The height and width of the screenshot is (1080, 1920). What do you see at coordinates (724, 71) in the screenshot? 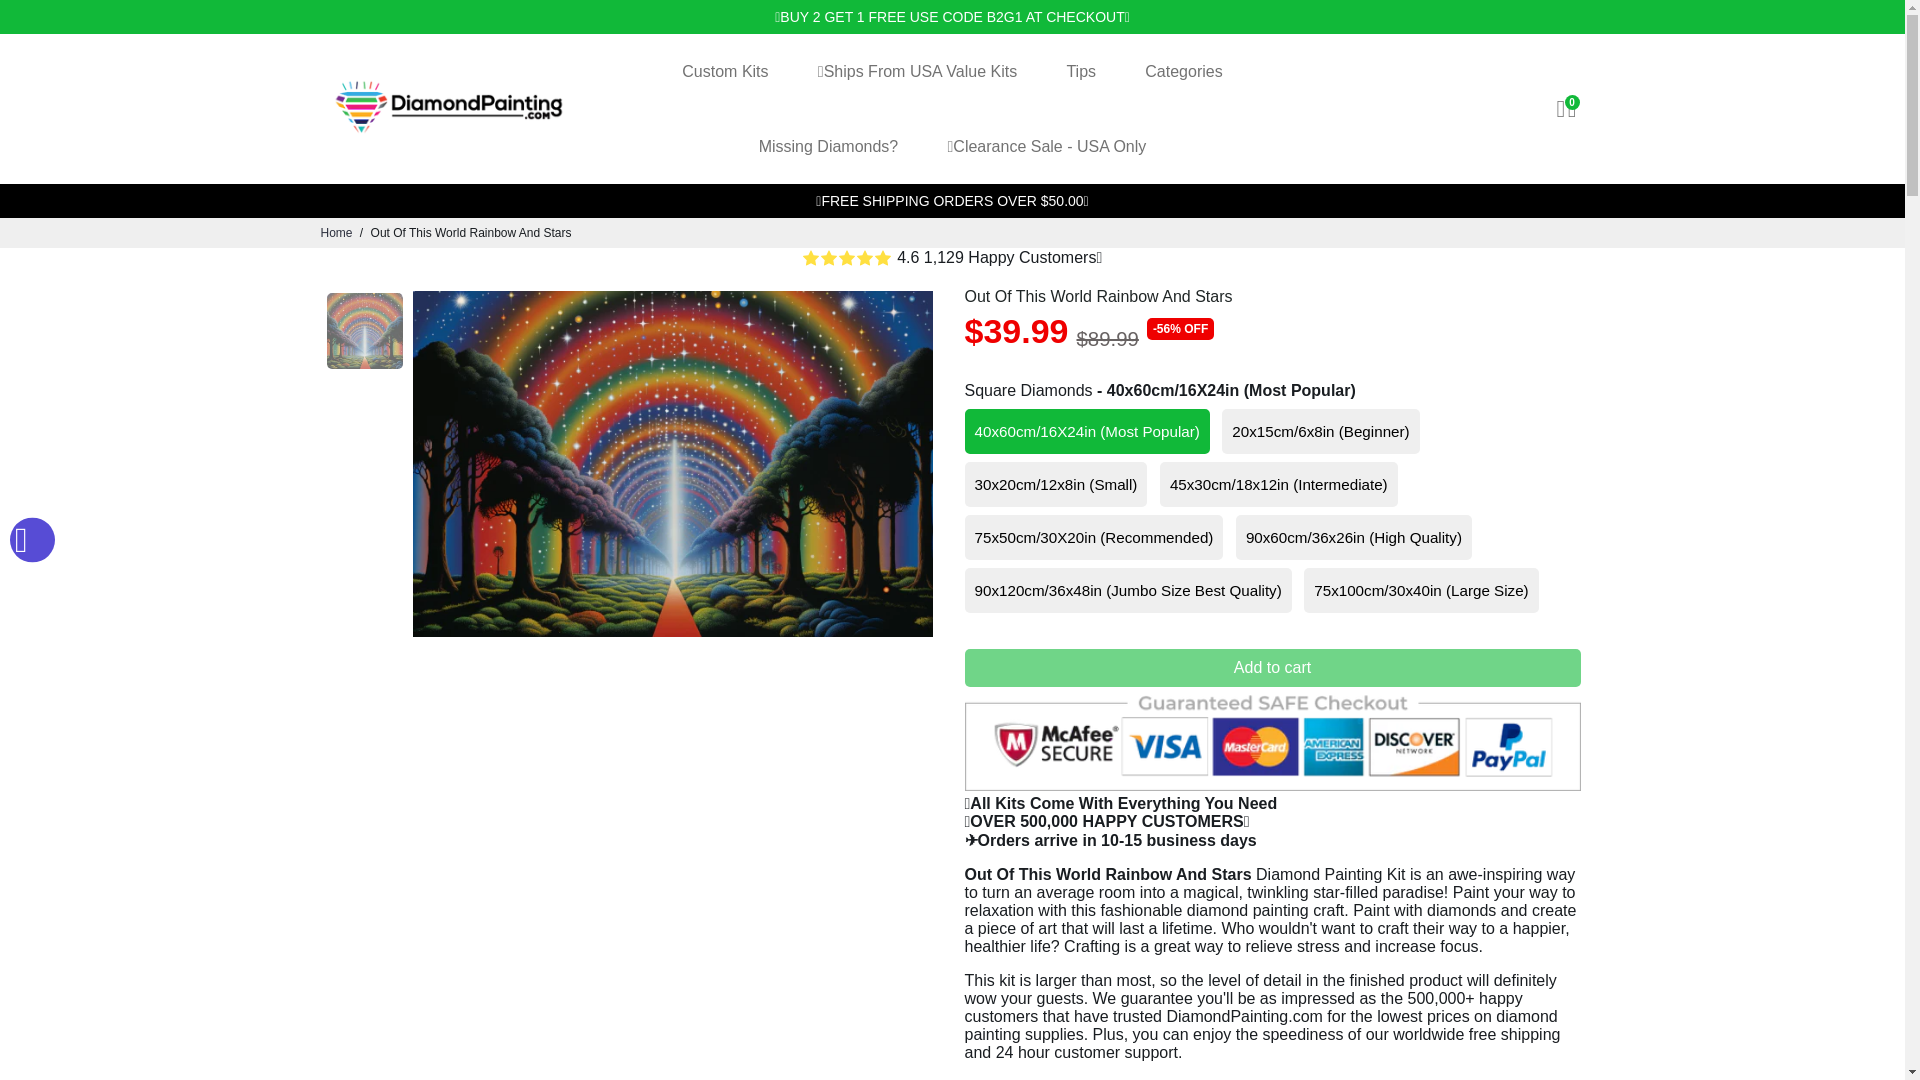
I see `Custom Kits` at bounding box center [724, 71].